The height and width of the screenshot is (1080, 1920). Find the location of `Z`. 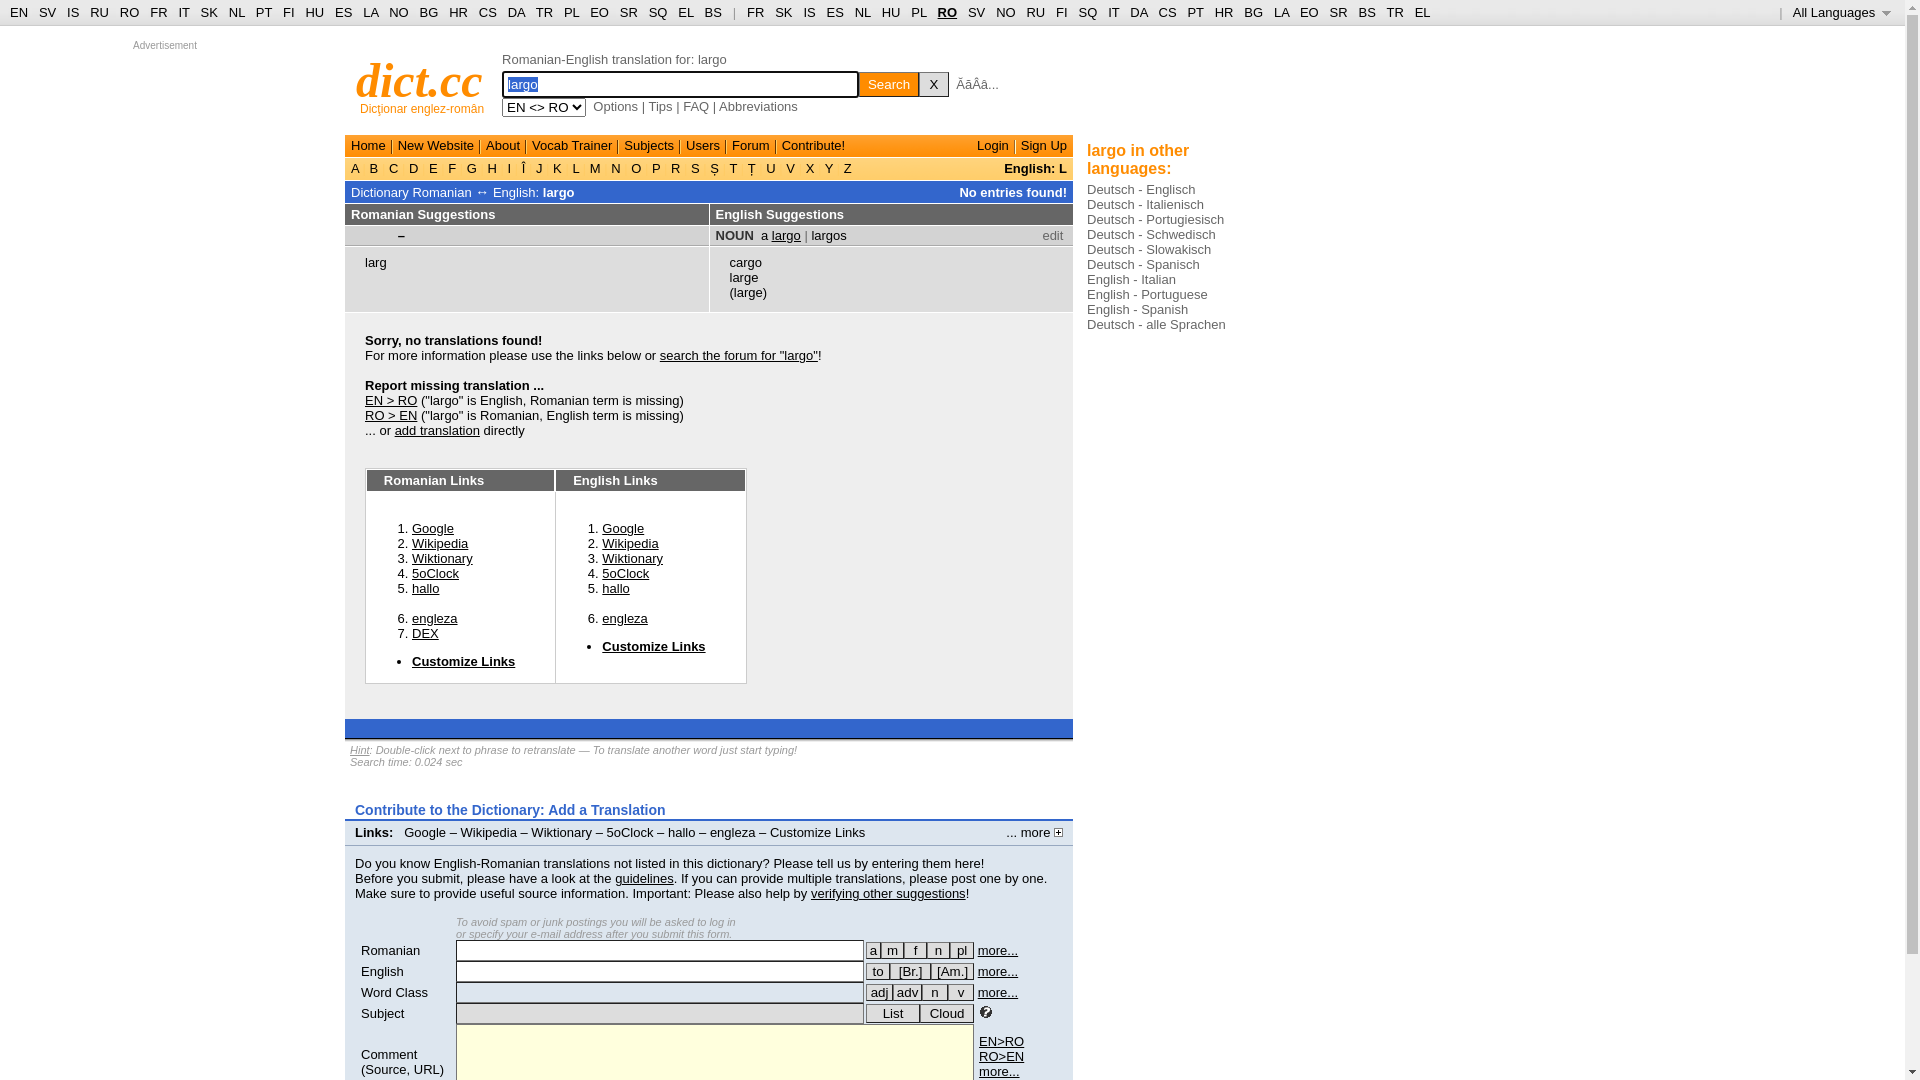

Z is located at coordinates (848, 168).